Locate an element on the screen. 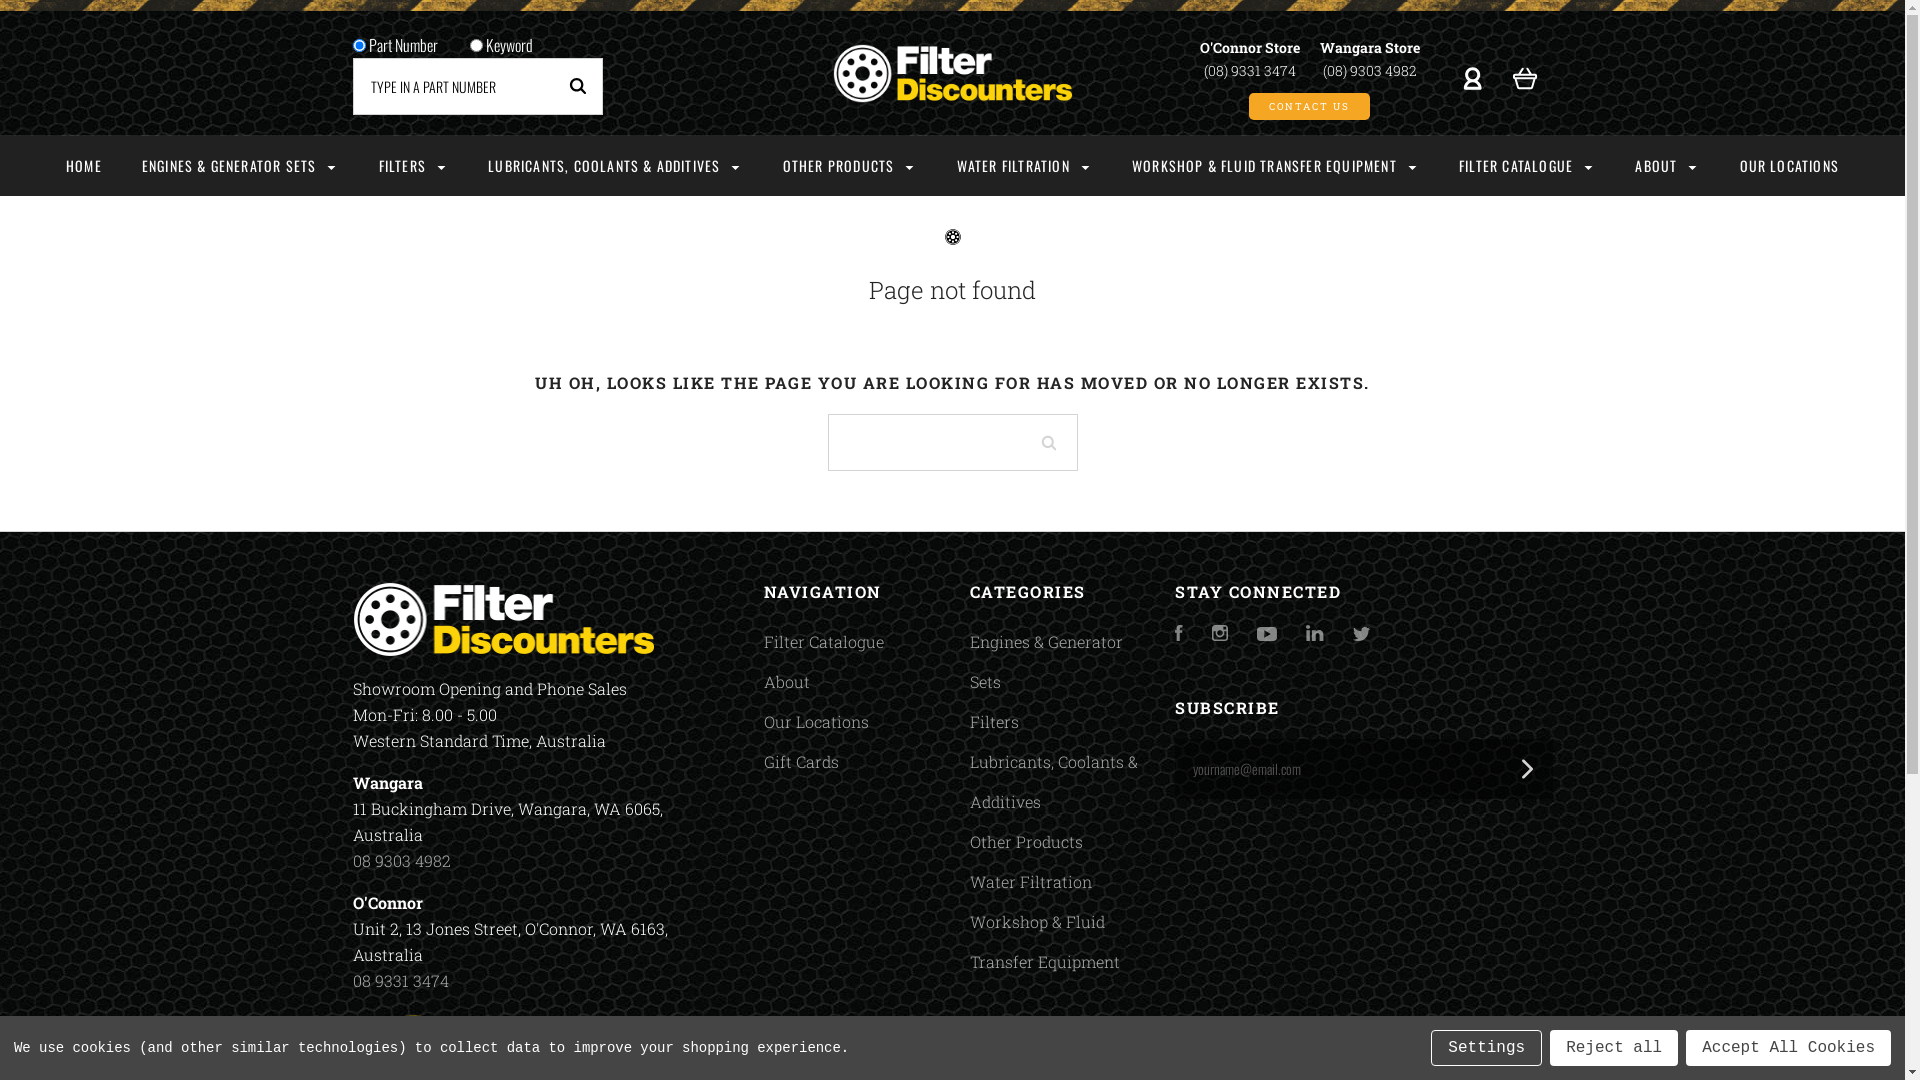 This screenshot has height=1080, width=1920. Workshop & Fluid Transfer Equipment is located at coordinates (1045, 942).